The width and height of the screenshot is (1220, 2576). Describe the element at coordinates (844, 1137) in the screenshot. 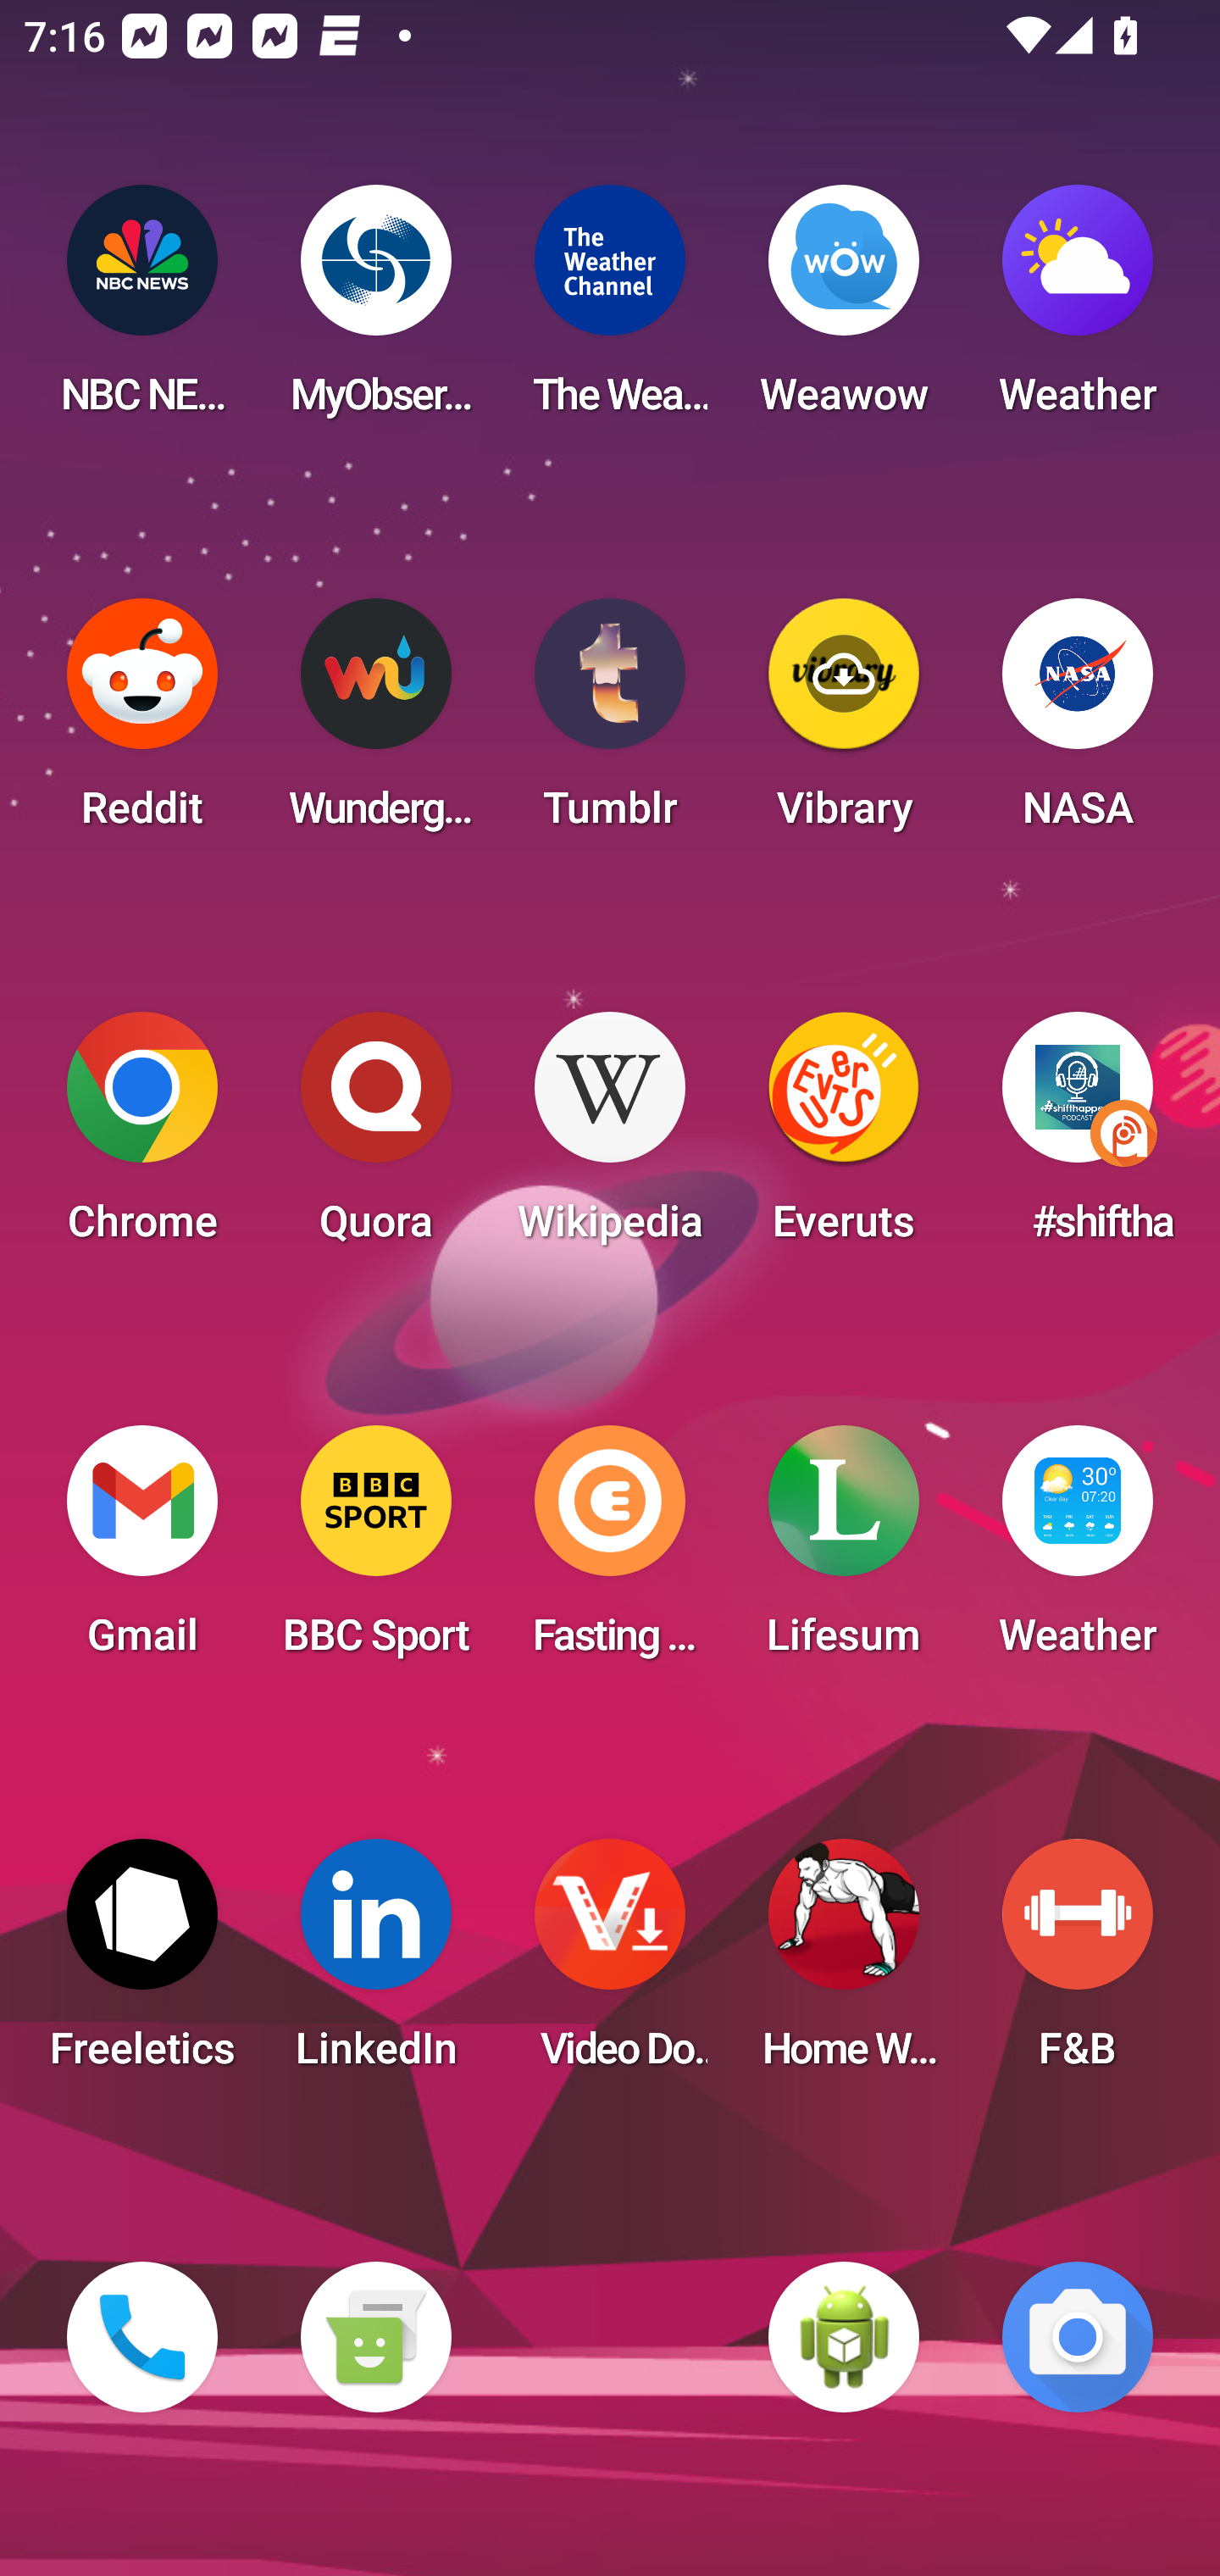

I see `Everuts` at that location.